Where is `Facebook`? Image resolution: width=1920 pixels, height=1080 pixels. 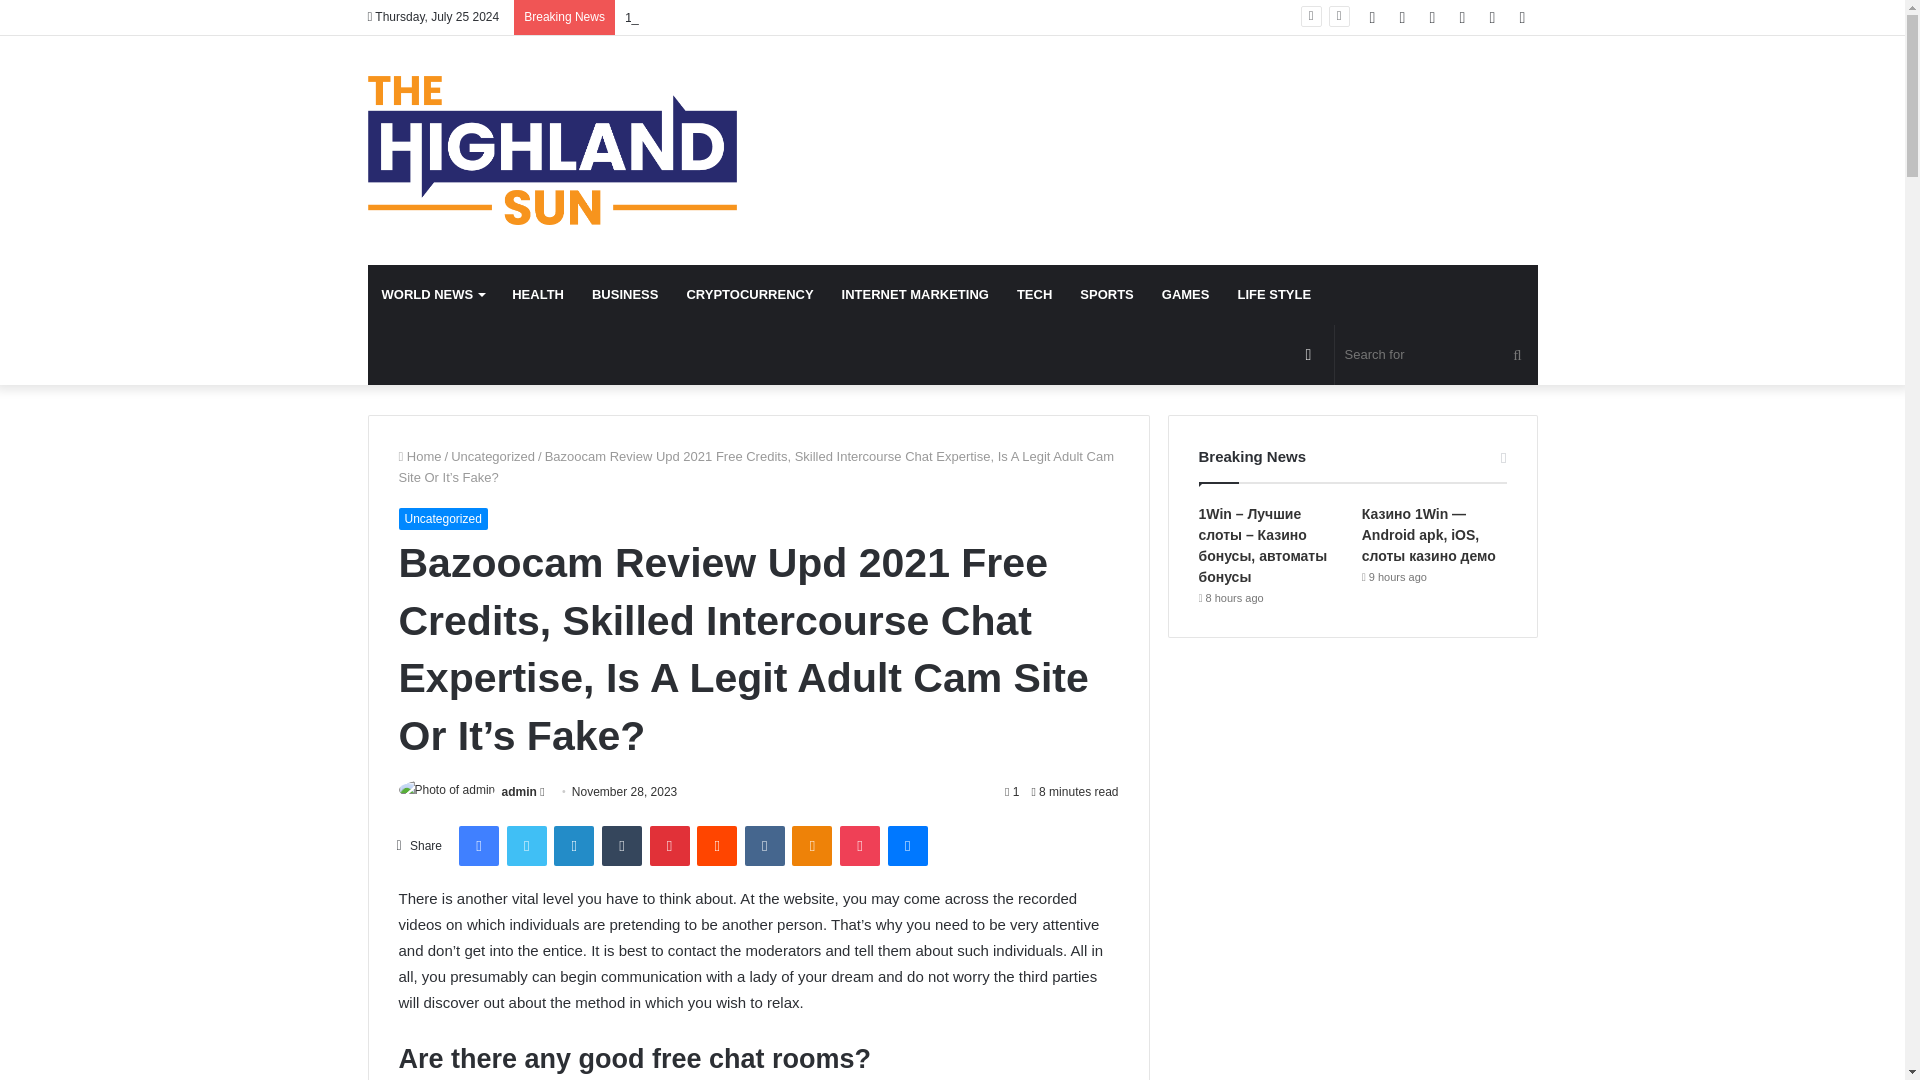
Facebook is located at coordinates (478, 846).